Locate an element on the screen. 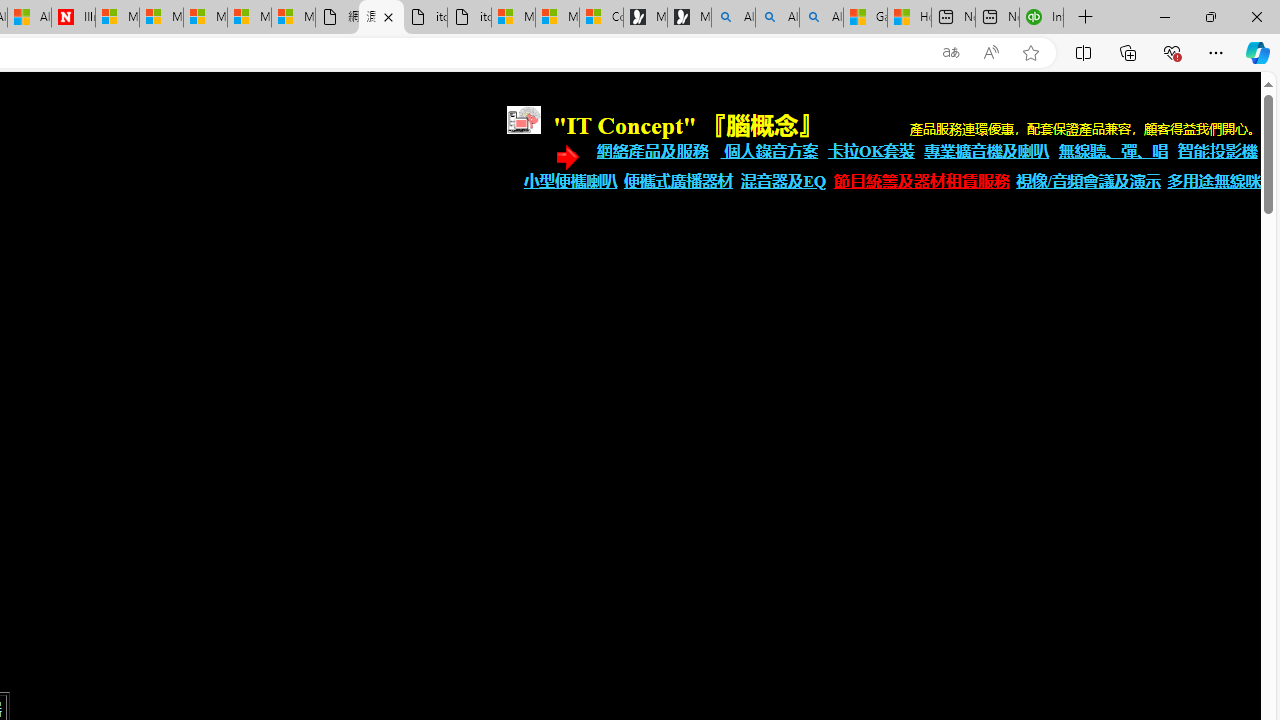 Image resolution: width=1280 pixels, height=720 pixels. Show translate options is located at coordinates (950, 53).